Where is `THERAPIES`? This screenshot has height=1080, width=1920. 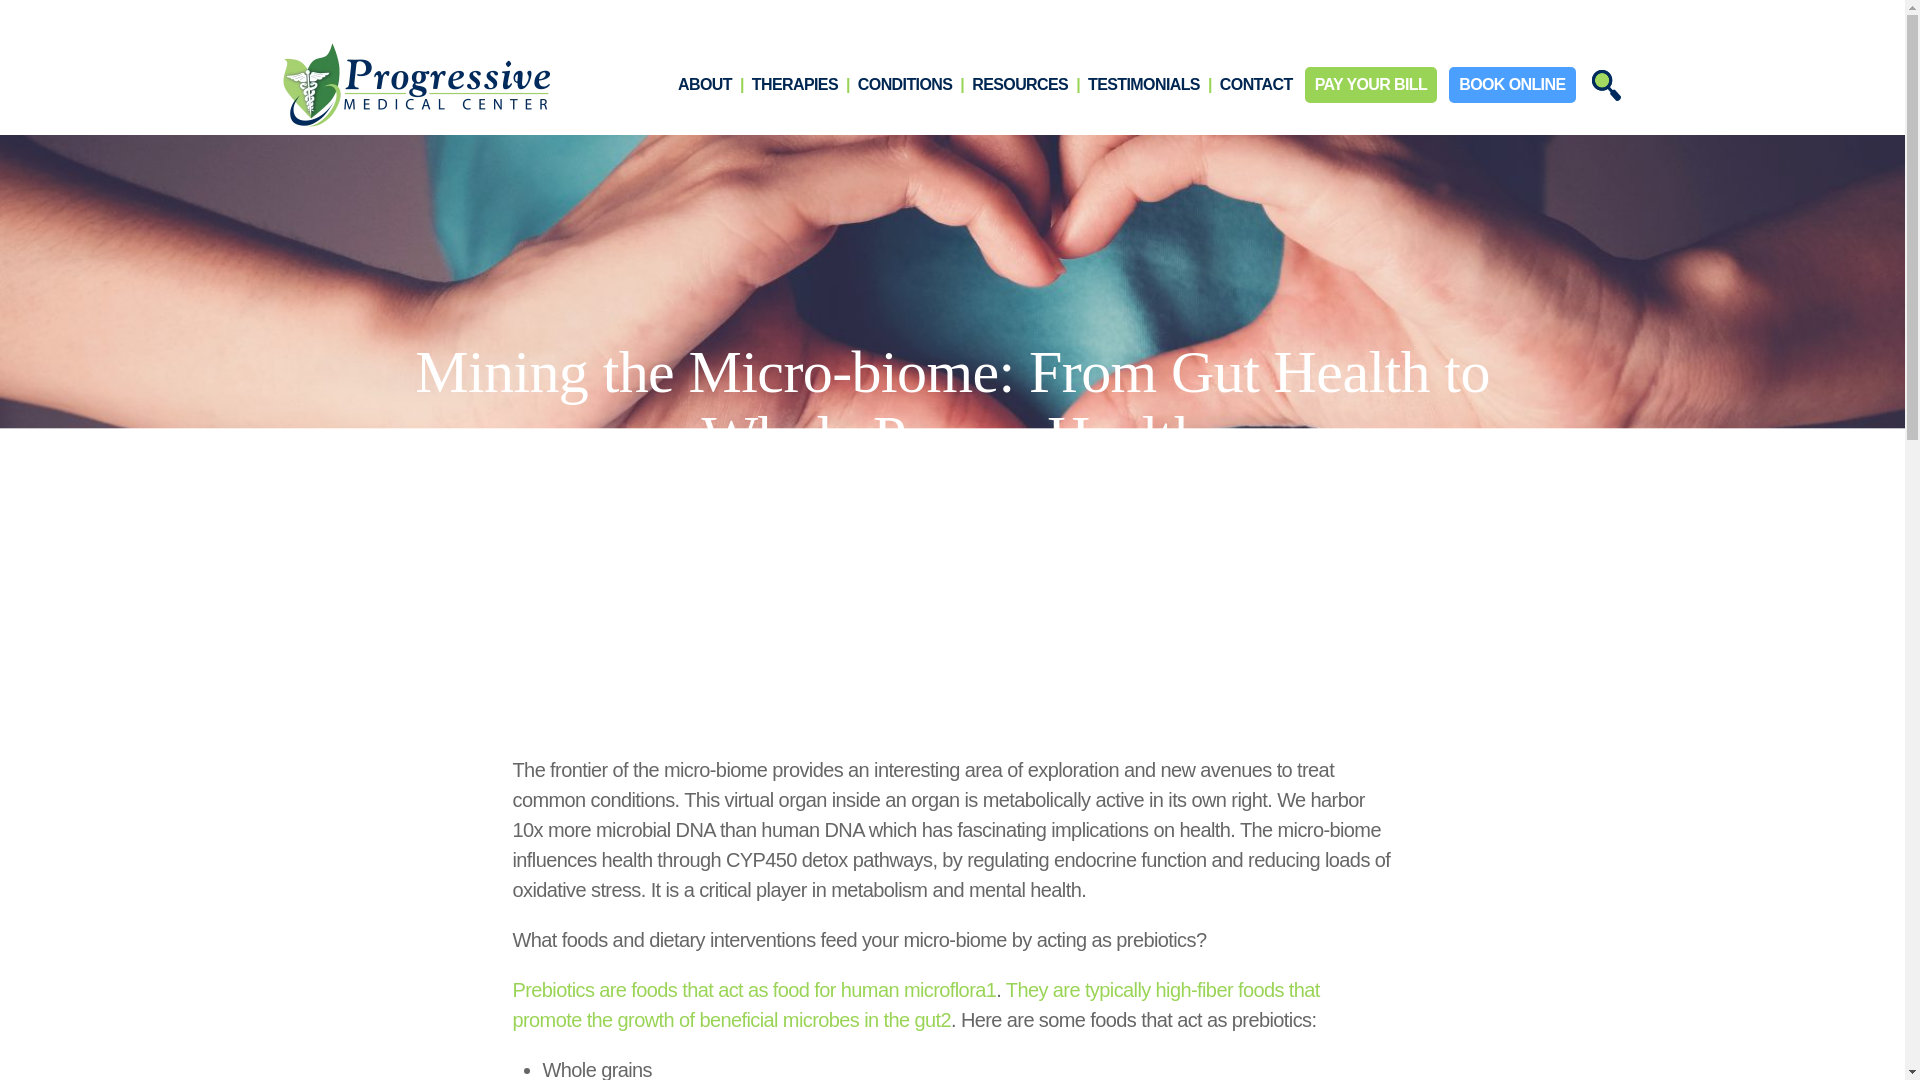
THERAPIES is located at coordinates (794, 85).